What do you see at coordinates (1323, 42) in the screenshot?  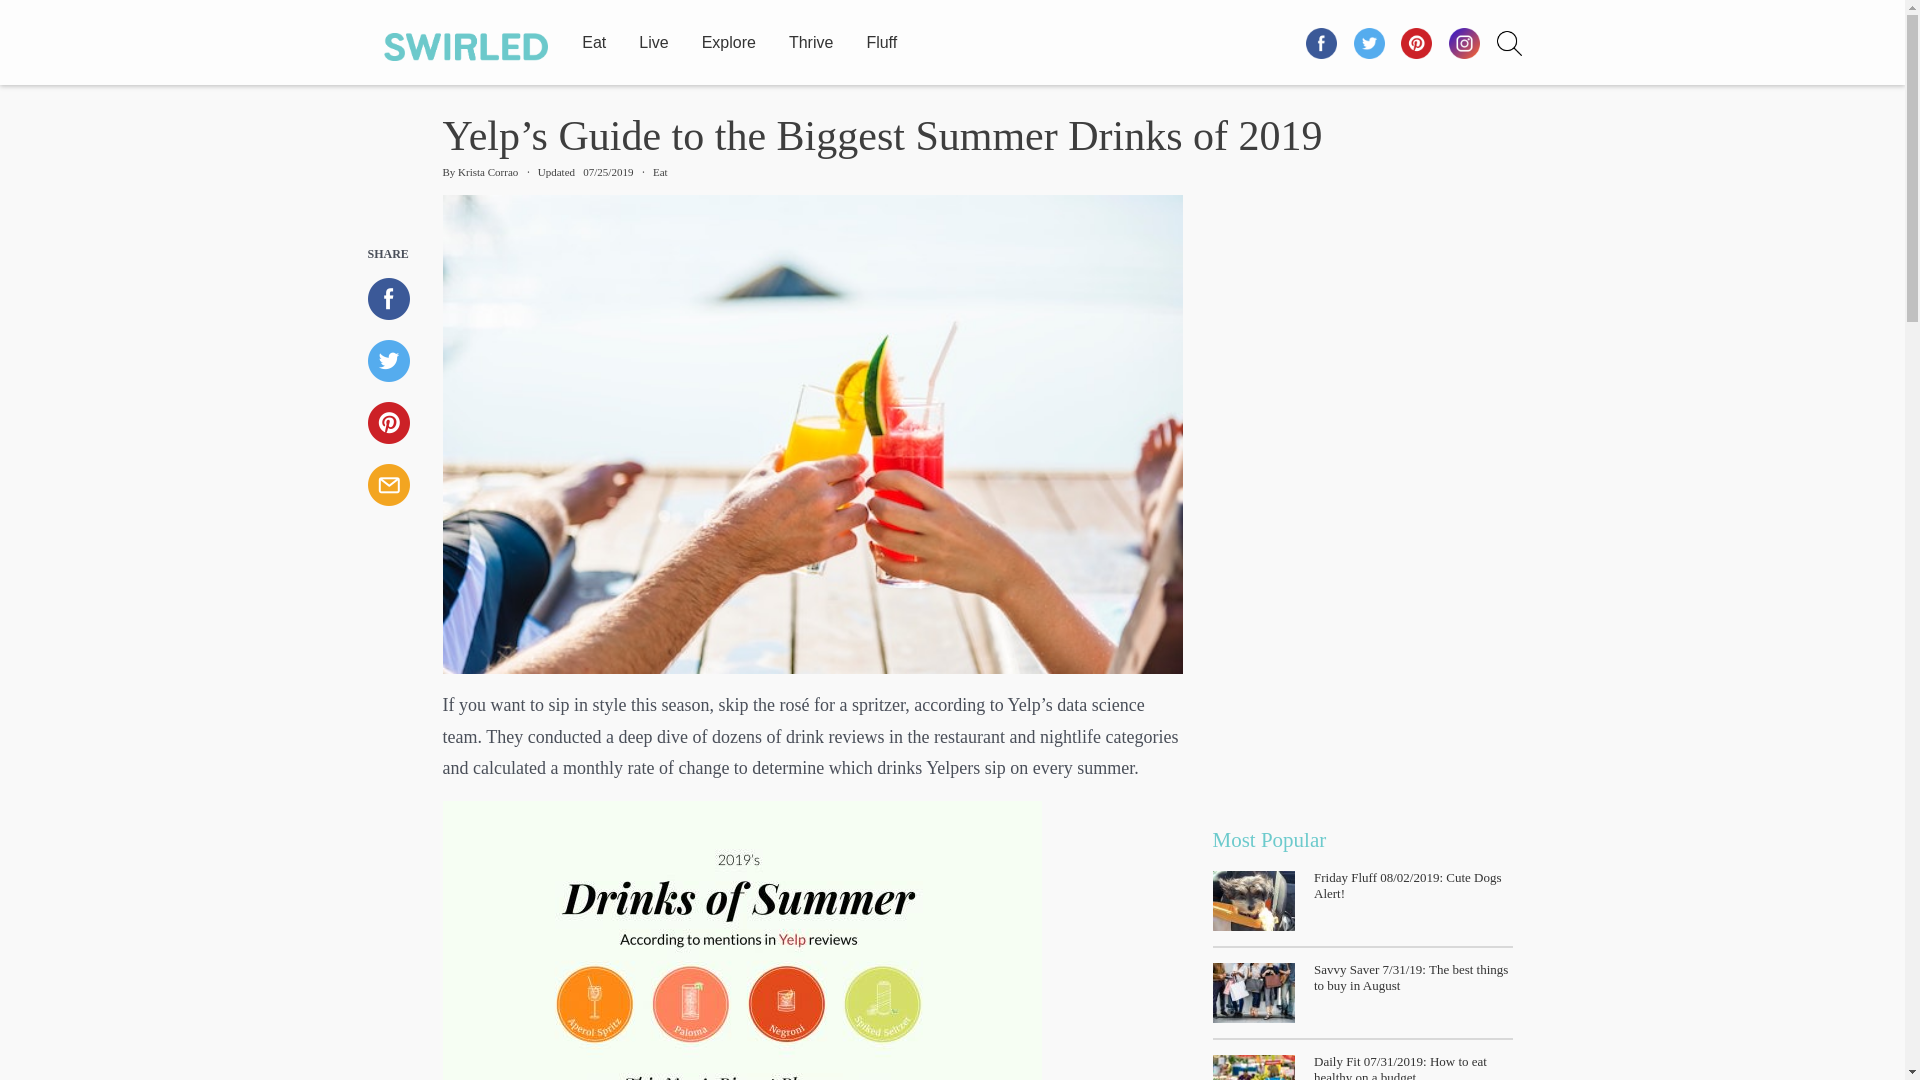 I see `Facebook` at bounding box center [1323, 42].